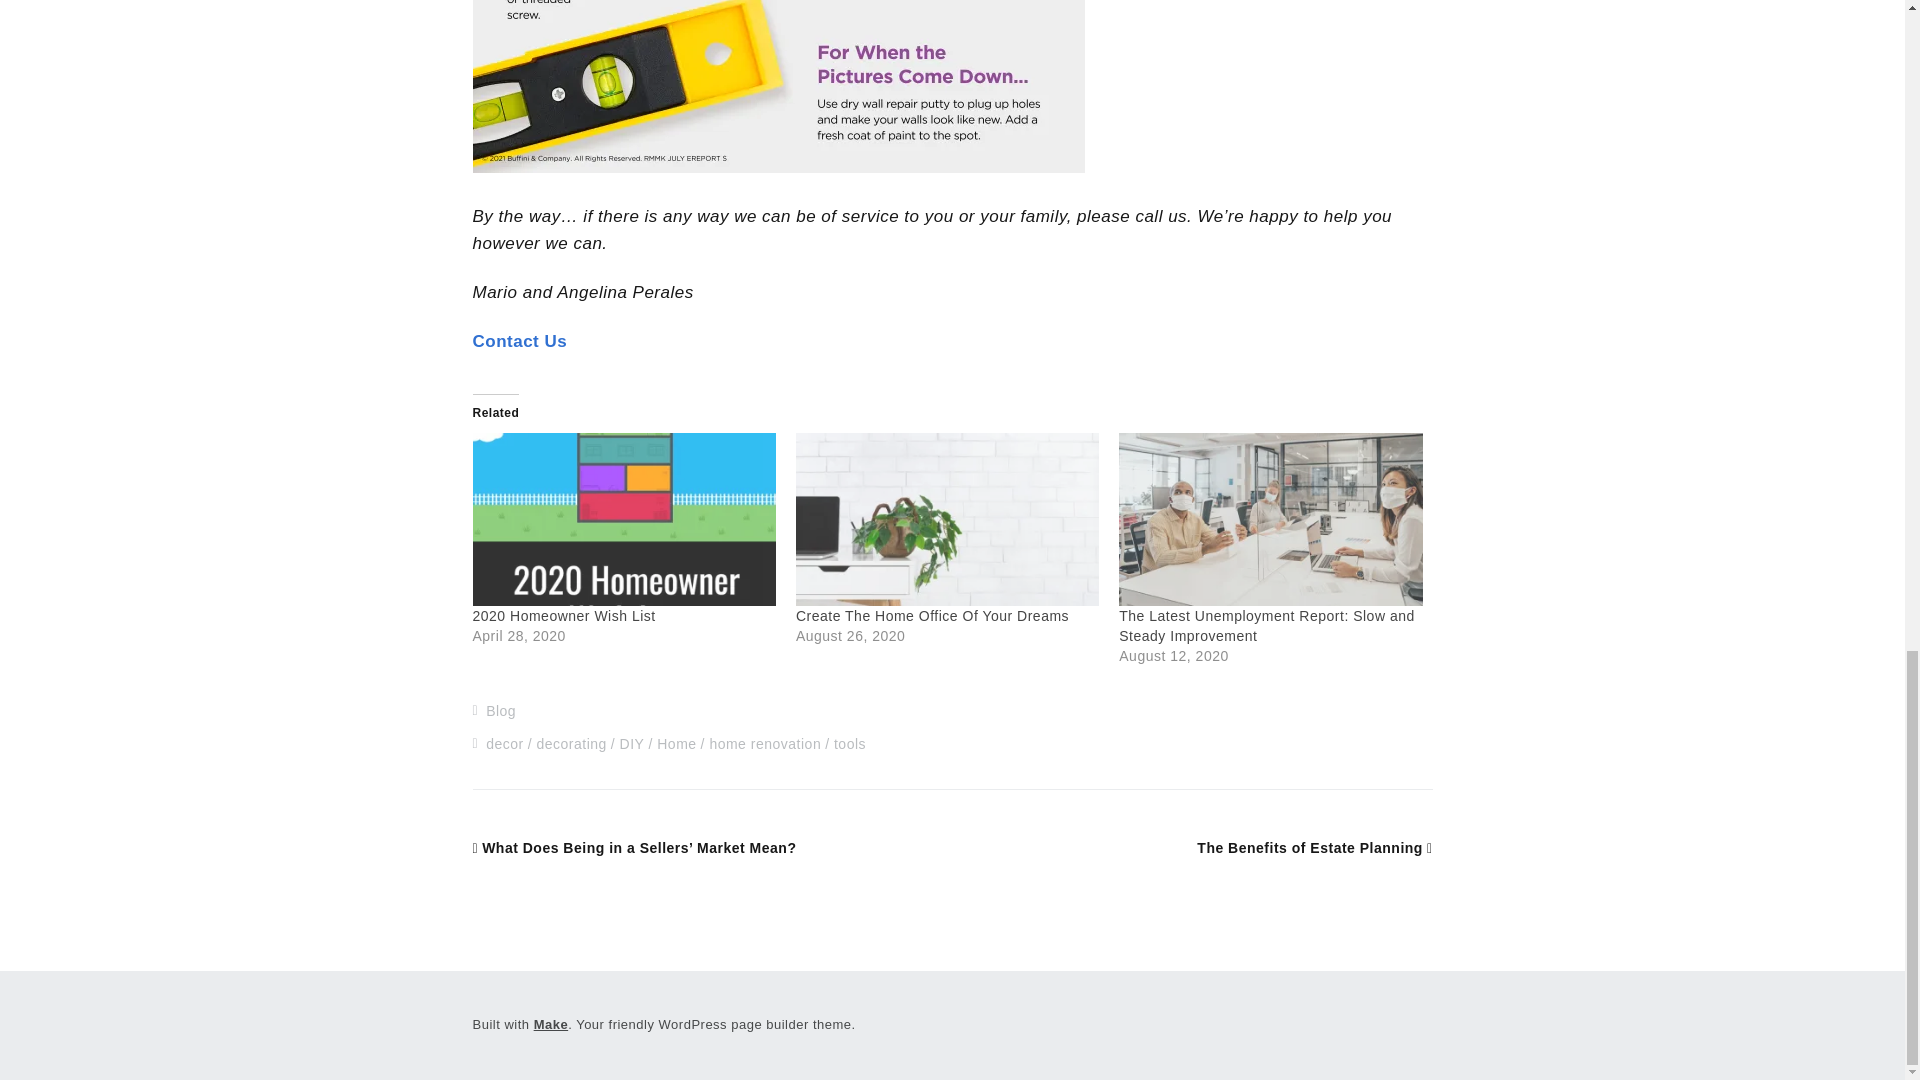  What do you see at coordinates (1266, 626) in the screenshot?
I see `The Latest Unemployment Report: Slow and Steady Improvement` at bounding box center [1266, 626].